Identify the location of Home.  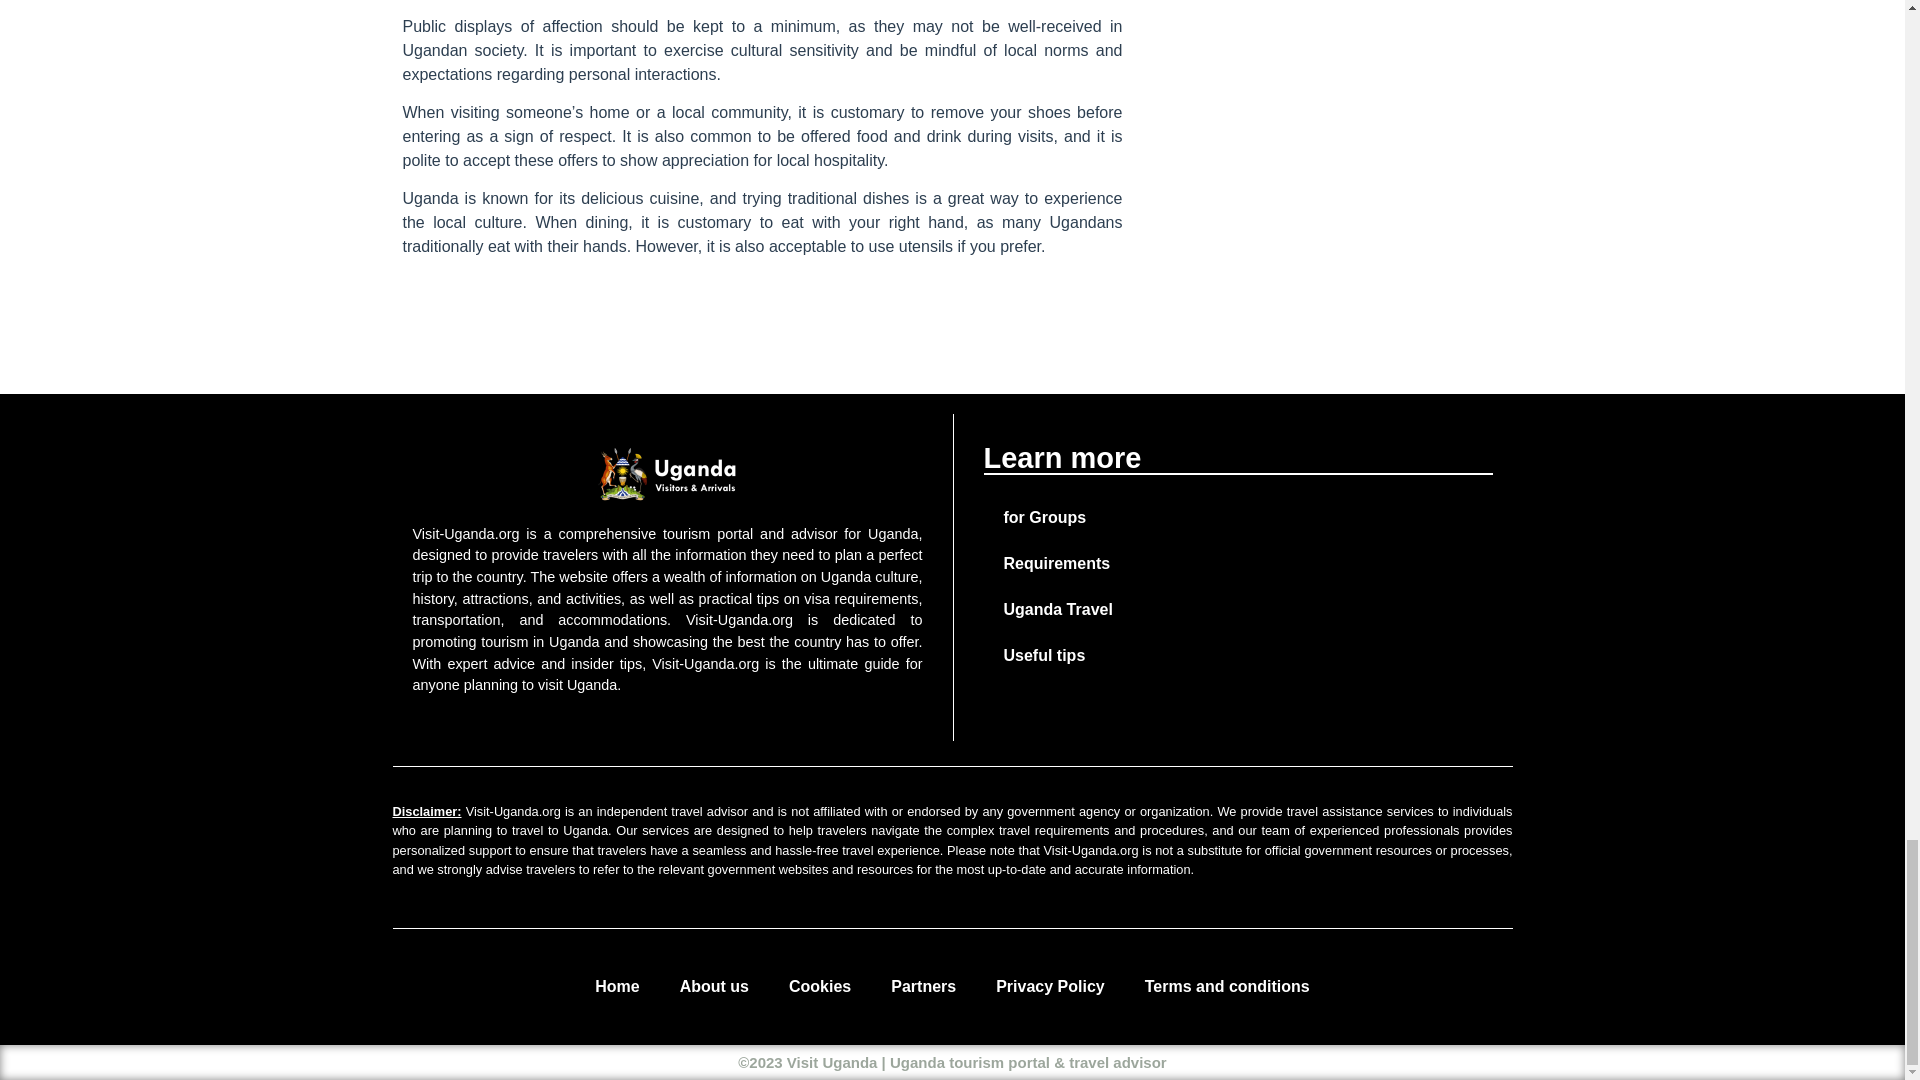
(616, 986).